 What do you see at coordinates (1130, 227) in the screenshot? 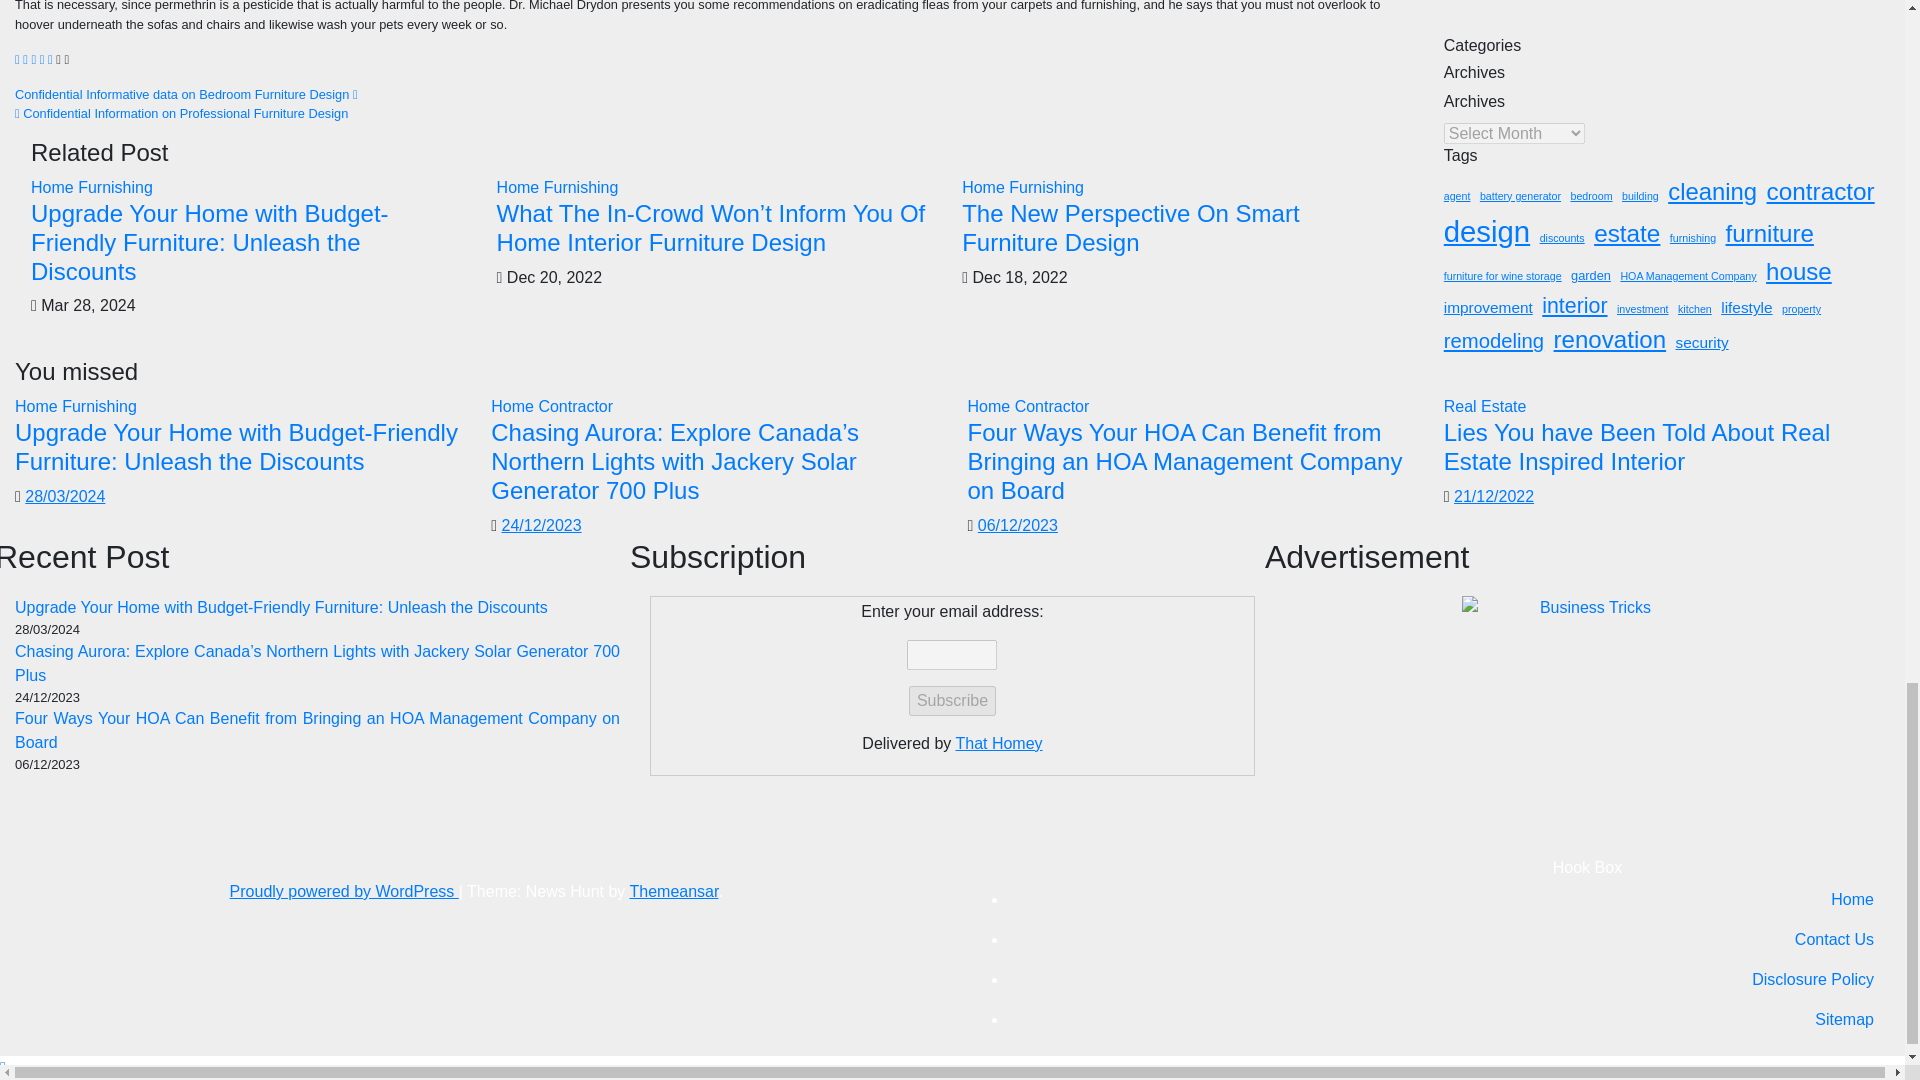
I see `Permalink to: The New Perspective On Smart Furniture Design` at bounding box center [1130, 227].